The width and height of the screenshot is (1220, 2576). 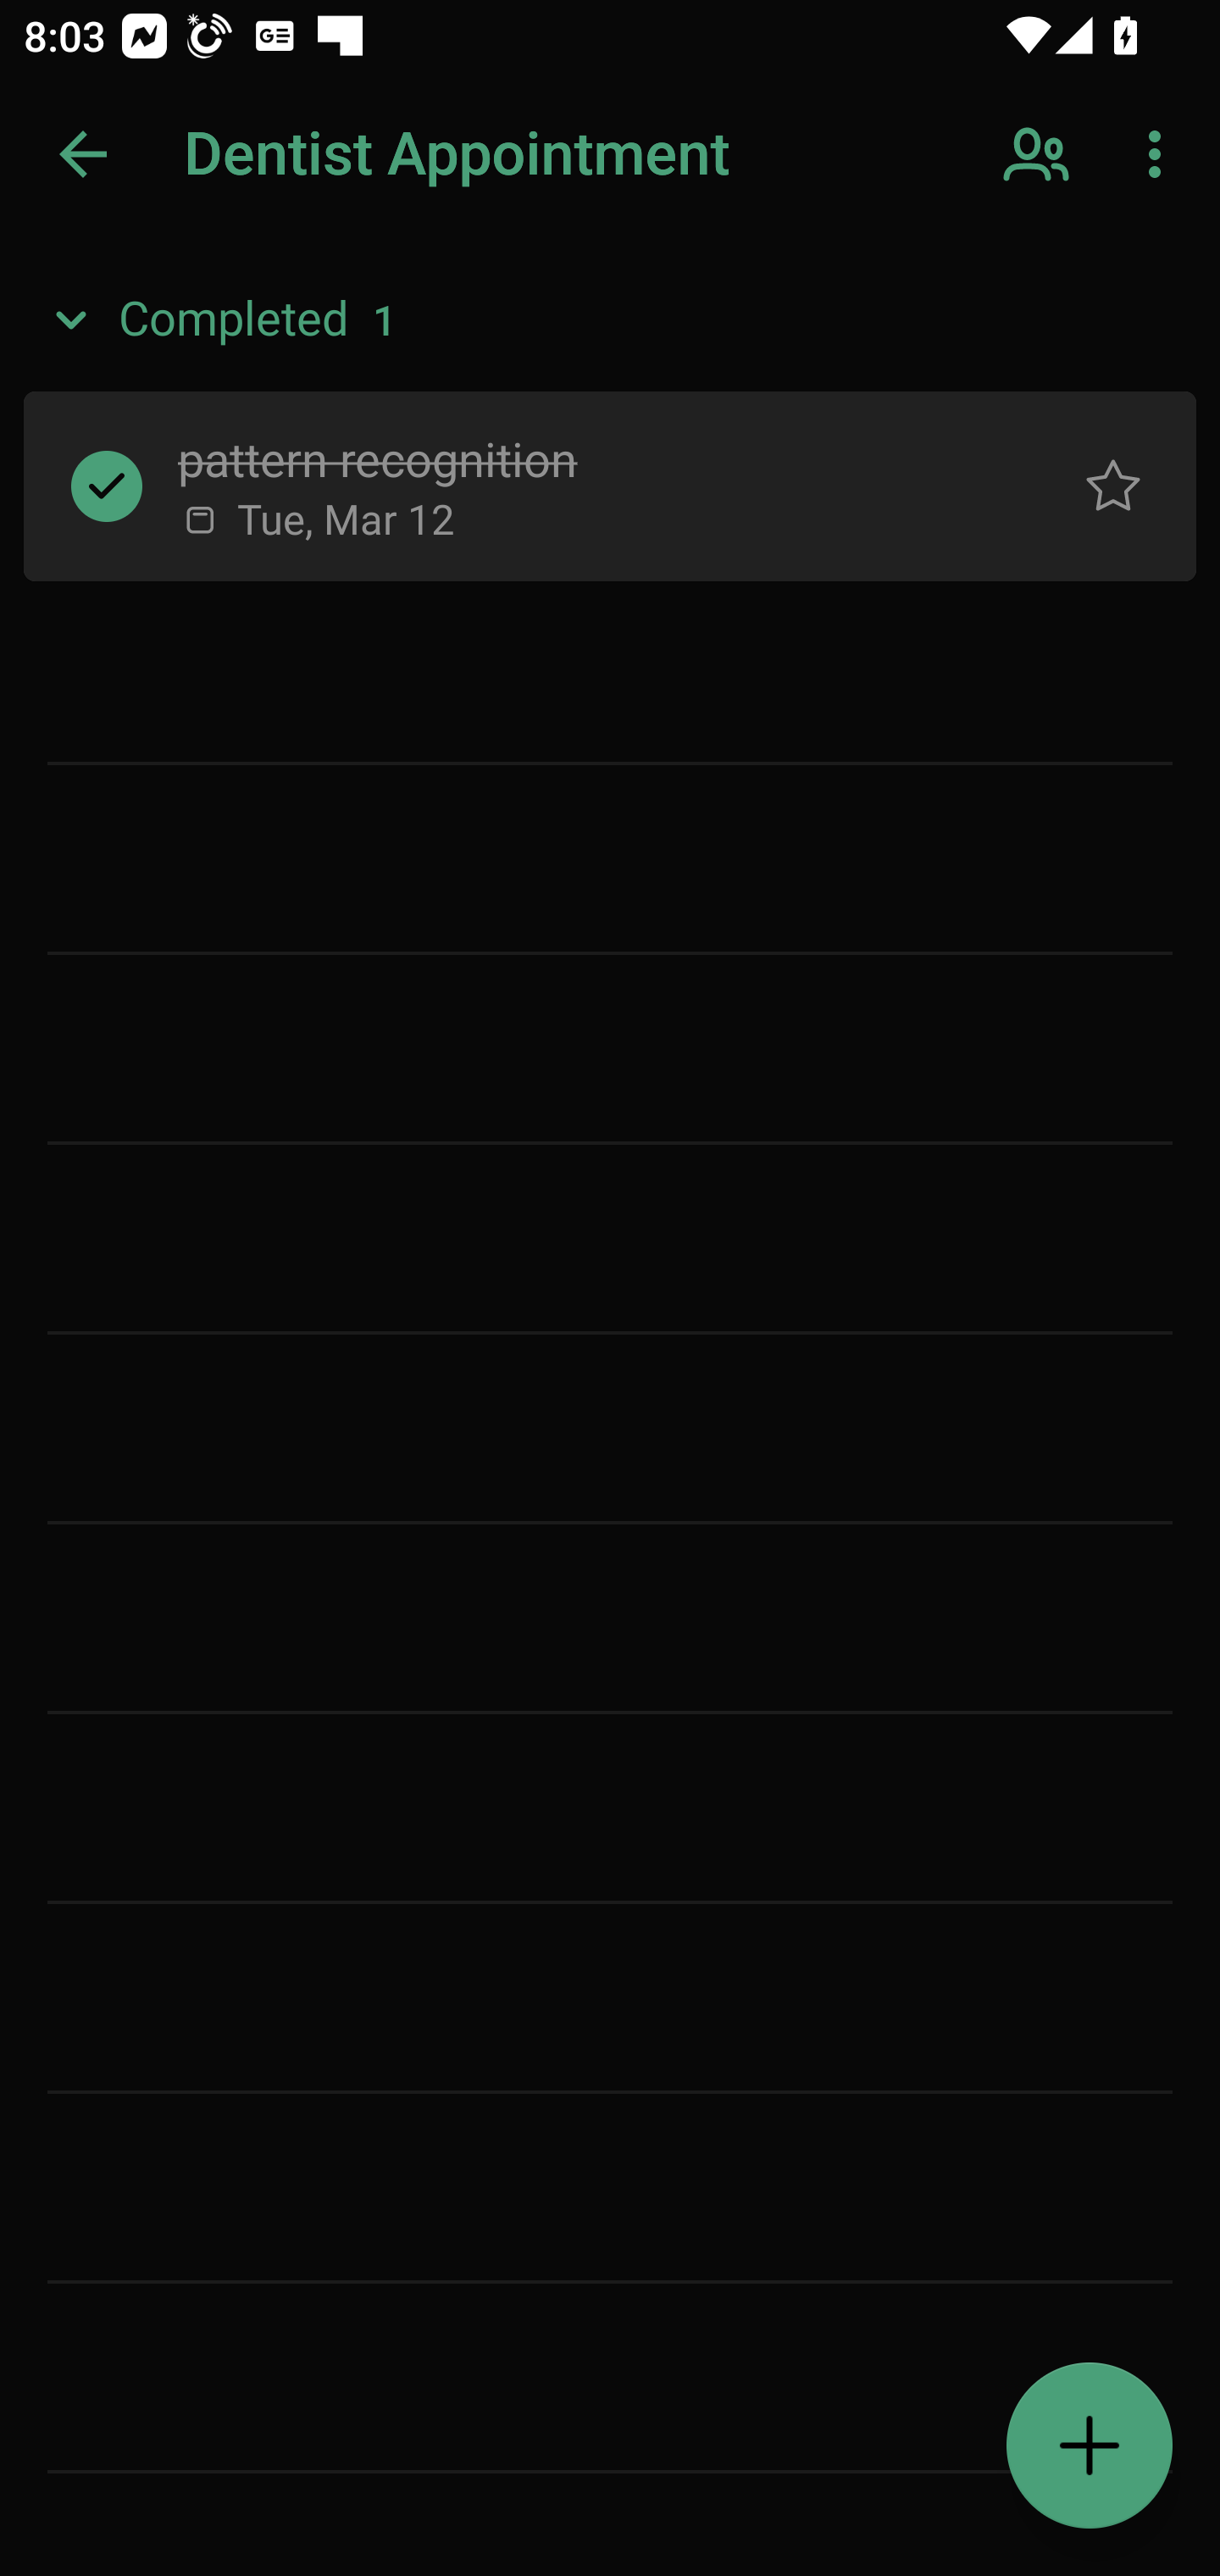 I want to click on More options, so click(x=1161, y=154).